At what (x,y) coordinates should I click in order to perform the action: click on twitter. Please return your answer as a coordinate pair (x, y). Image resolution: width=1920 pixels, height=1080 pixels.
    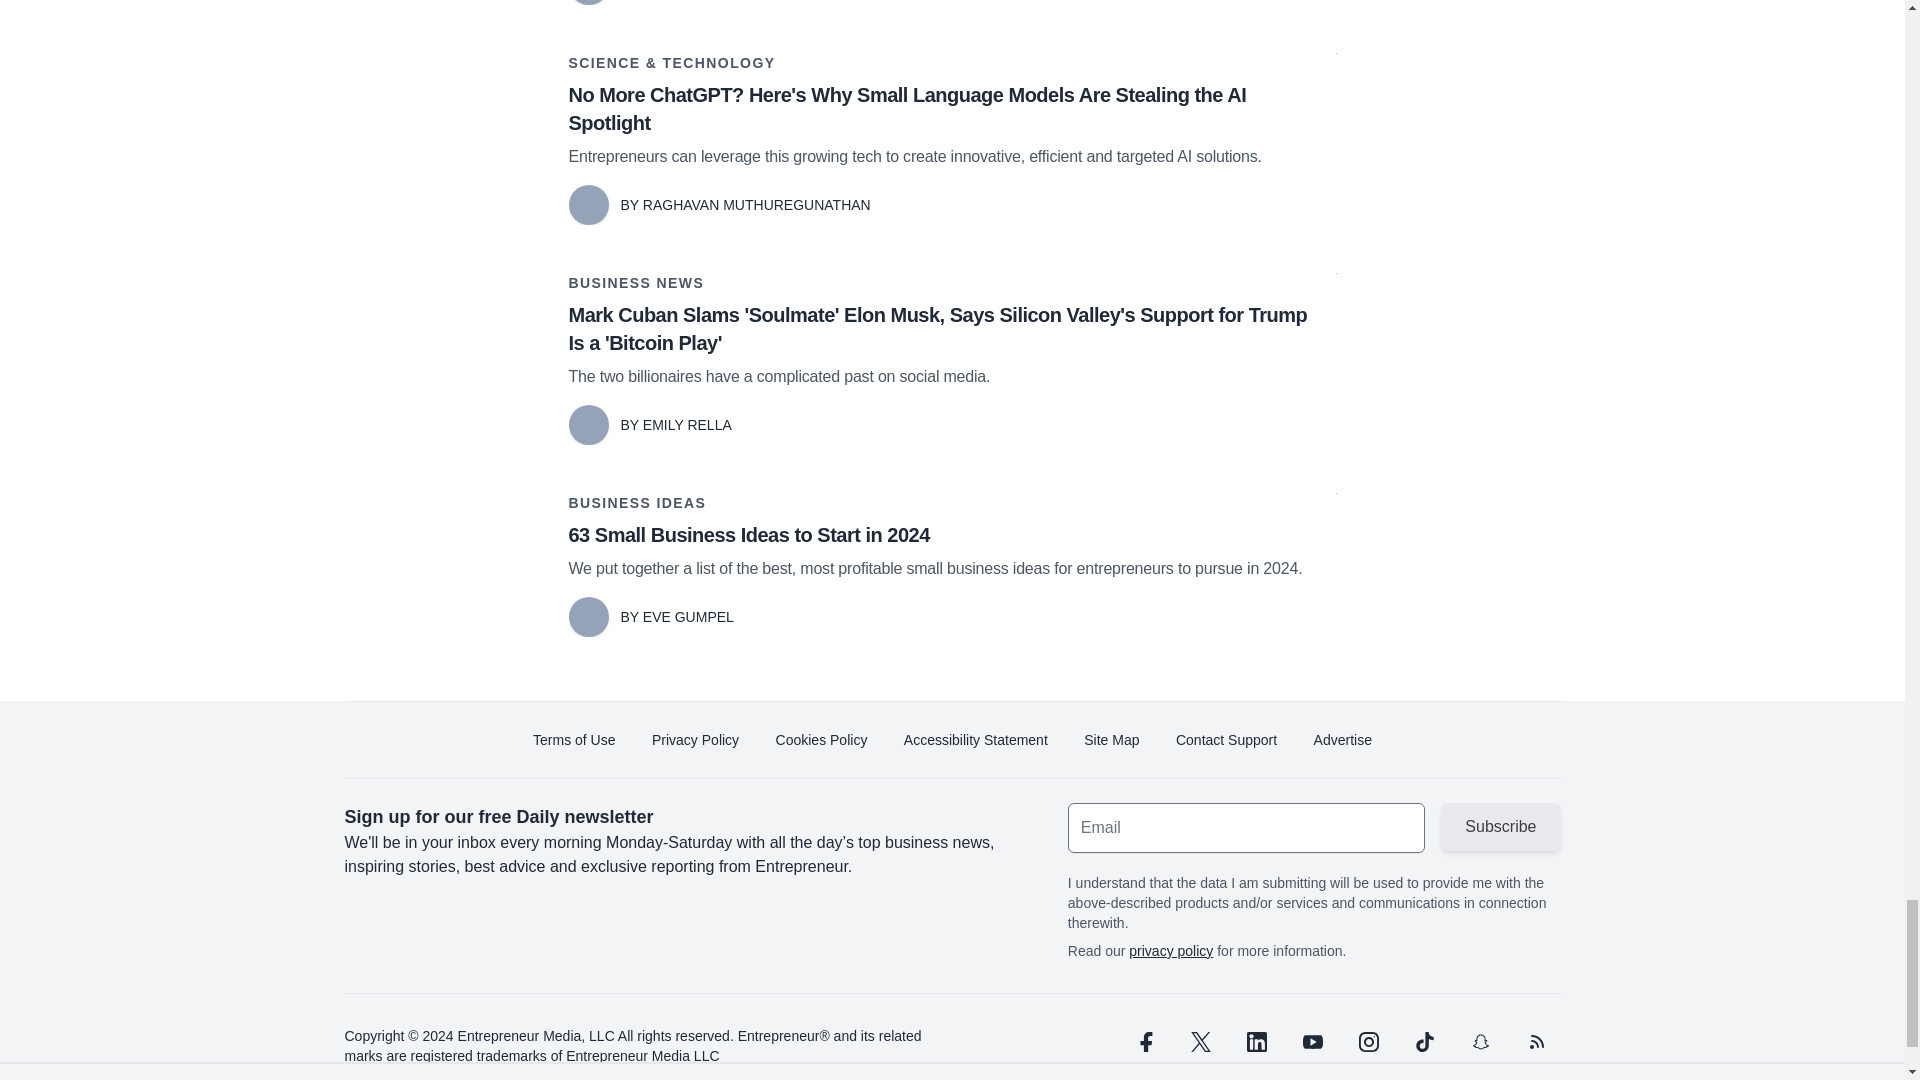
    Looking at the image, I should click on (1200, 1042).